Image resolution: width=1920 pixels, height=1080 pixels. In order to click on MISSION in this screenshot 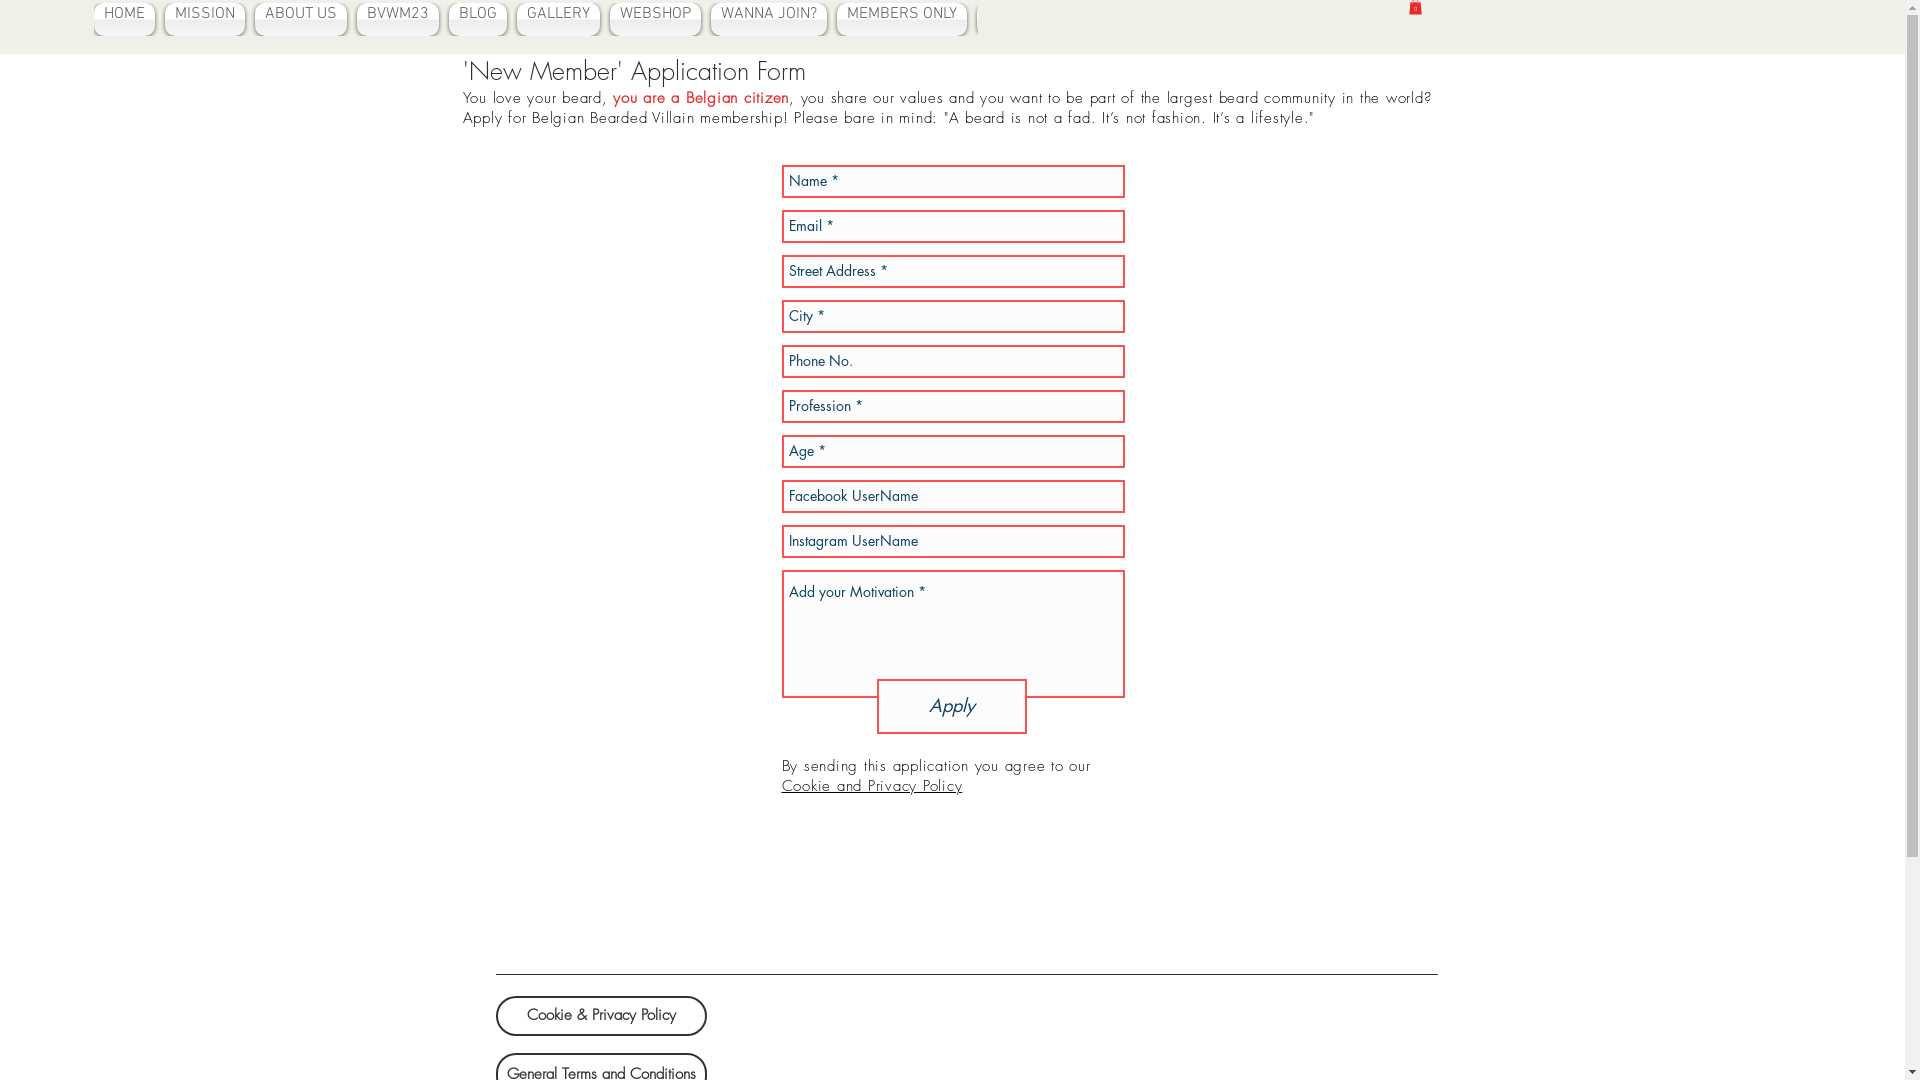, I will do `click(205, 20)`.